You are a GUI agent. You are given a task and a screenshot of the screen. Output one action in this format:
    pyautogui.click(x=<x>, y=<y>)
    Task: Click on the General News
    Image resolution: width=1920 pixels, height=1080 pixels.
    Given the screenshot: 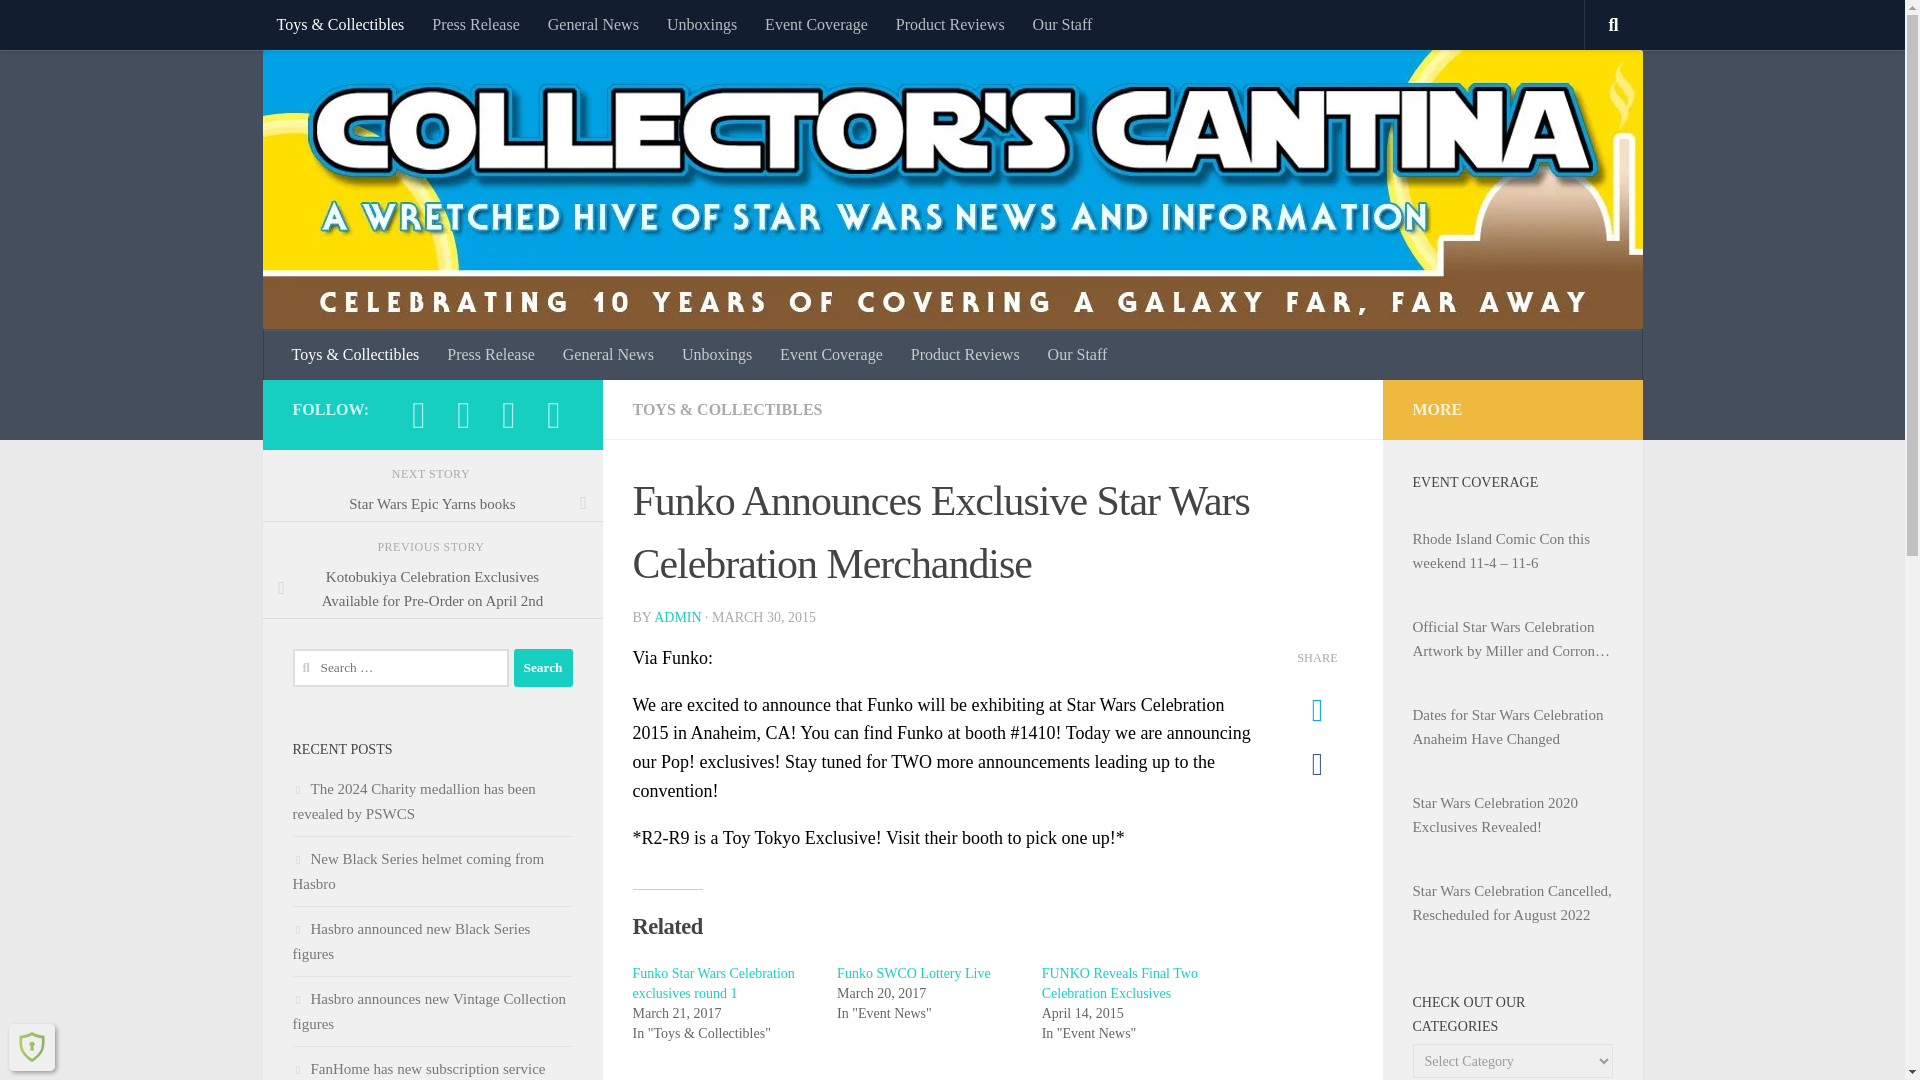 What is the action you would take?
    pyautogui.click(x=608, y=355)
    